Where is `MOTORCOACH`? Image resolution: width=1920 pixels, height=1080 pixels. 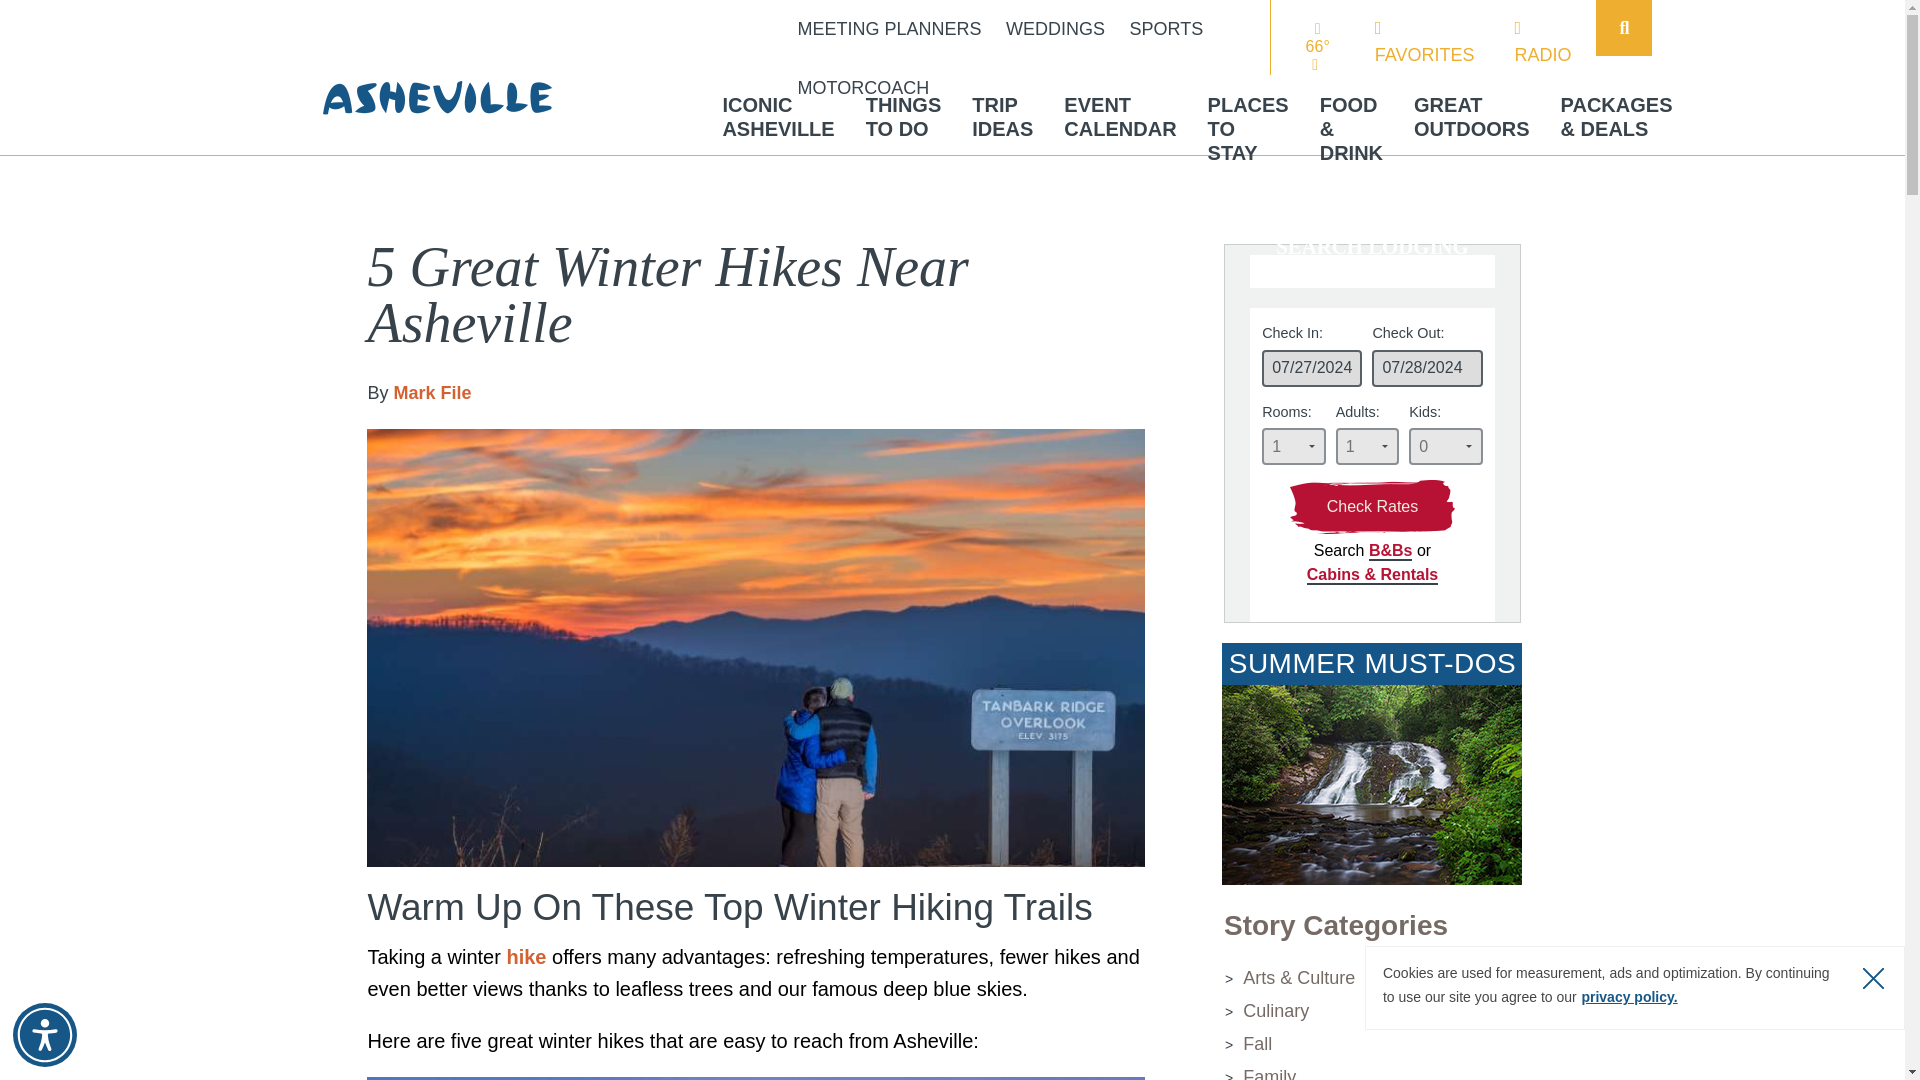 MOTORCOACH is located at coordinates (864, 88).